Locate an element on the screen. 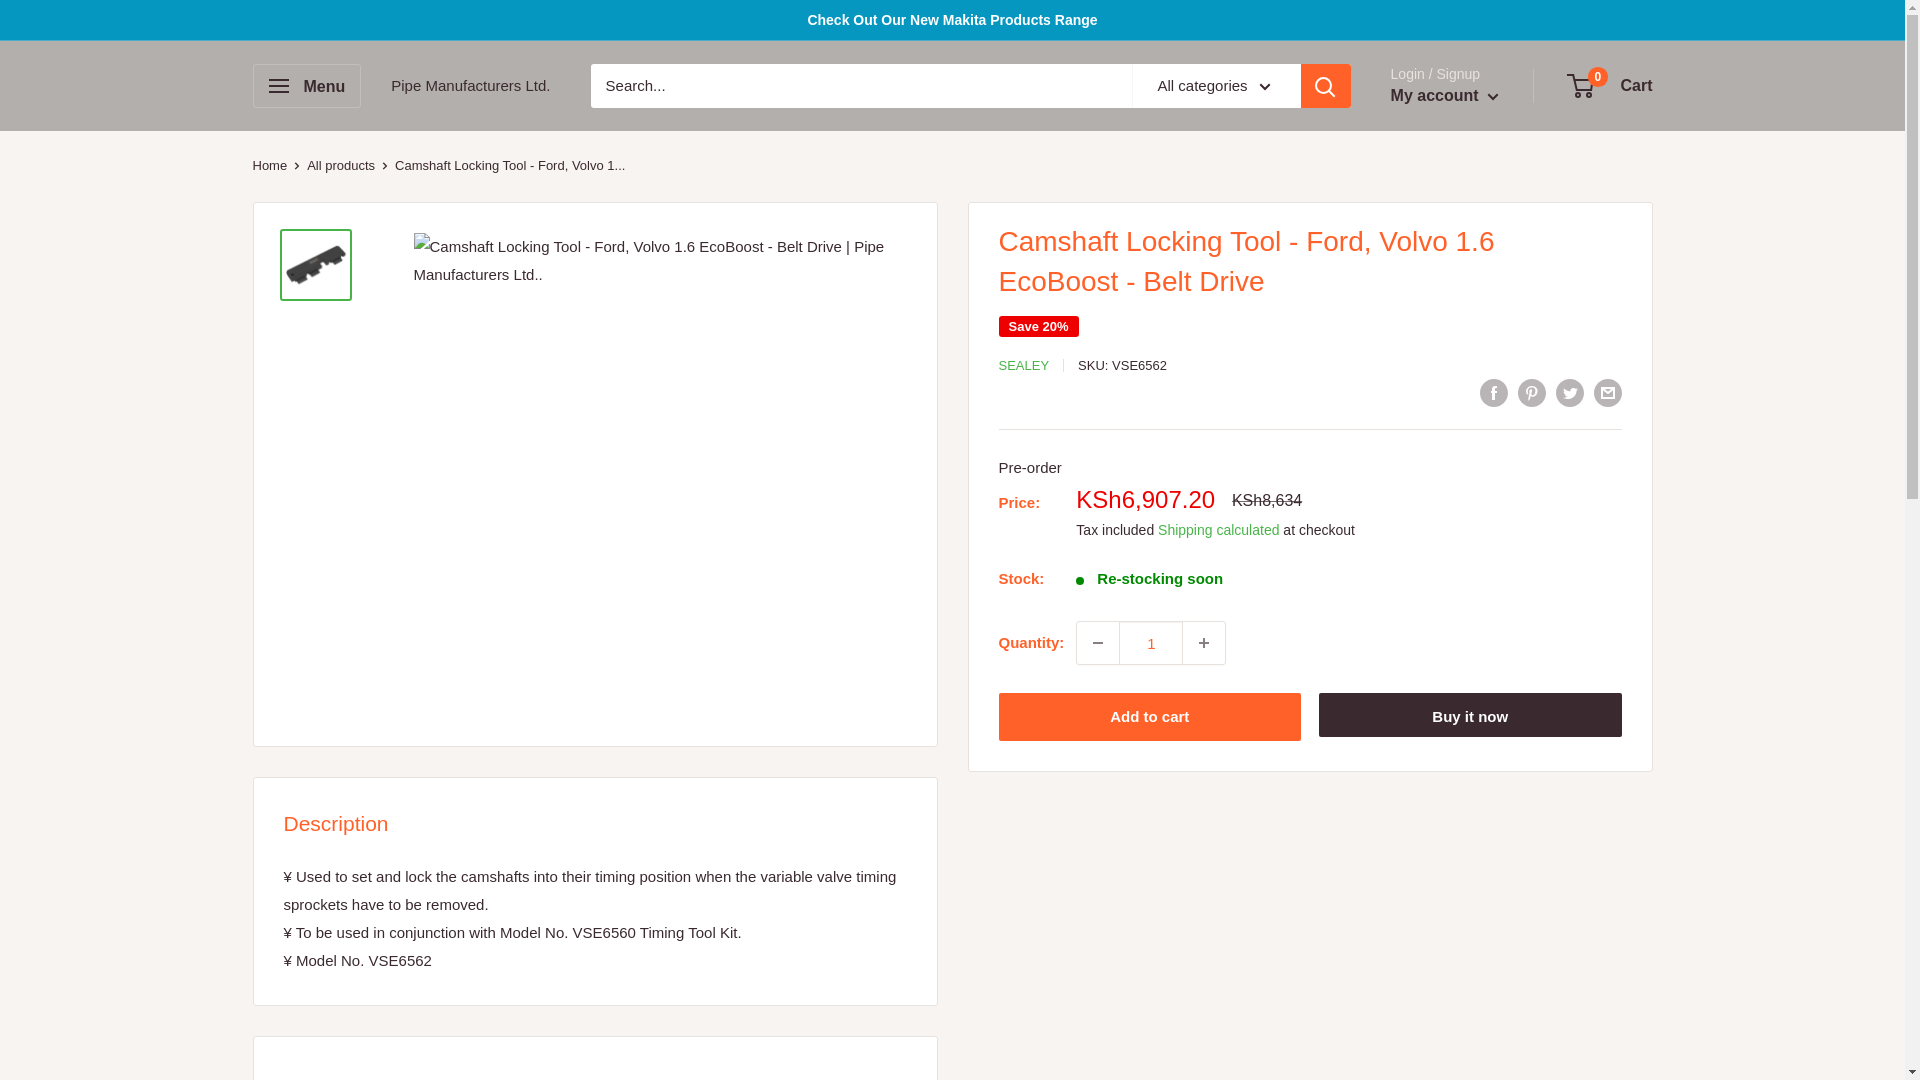 Image resolution: width=1920 pixels, height=1080 pixels. 1 is located at coordinates (1150, 643).